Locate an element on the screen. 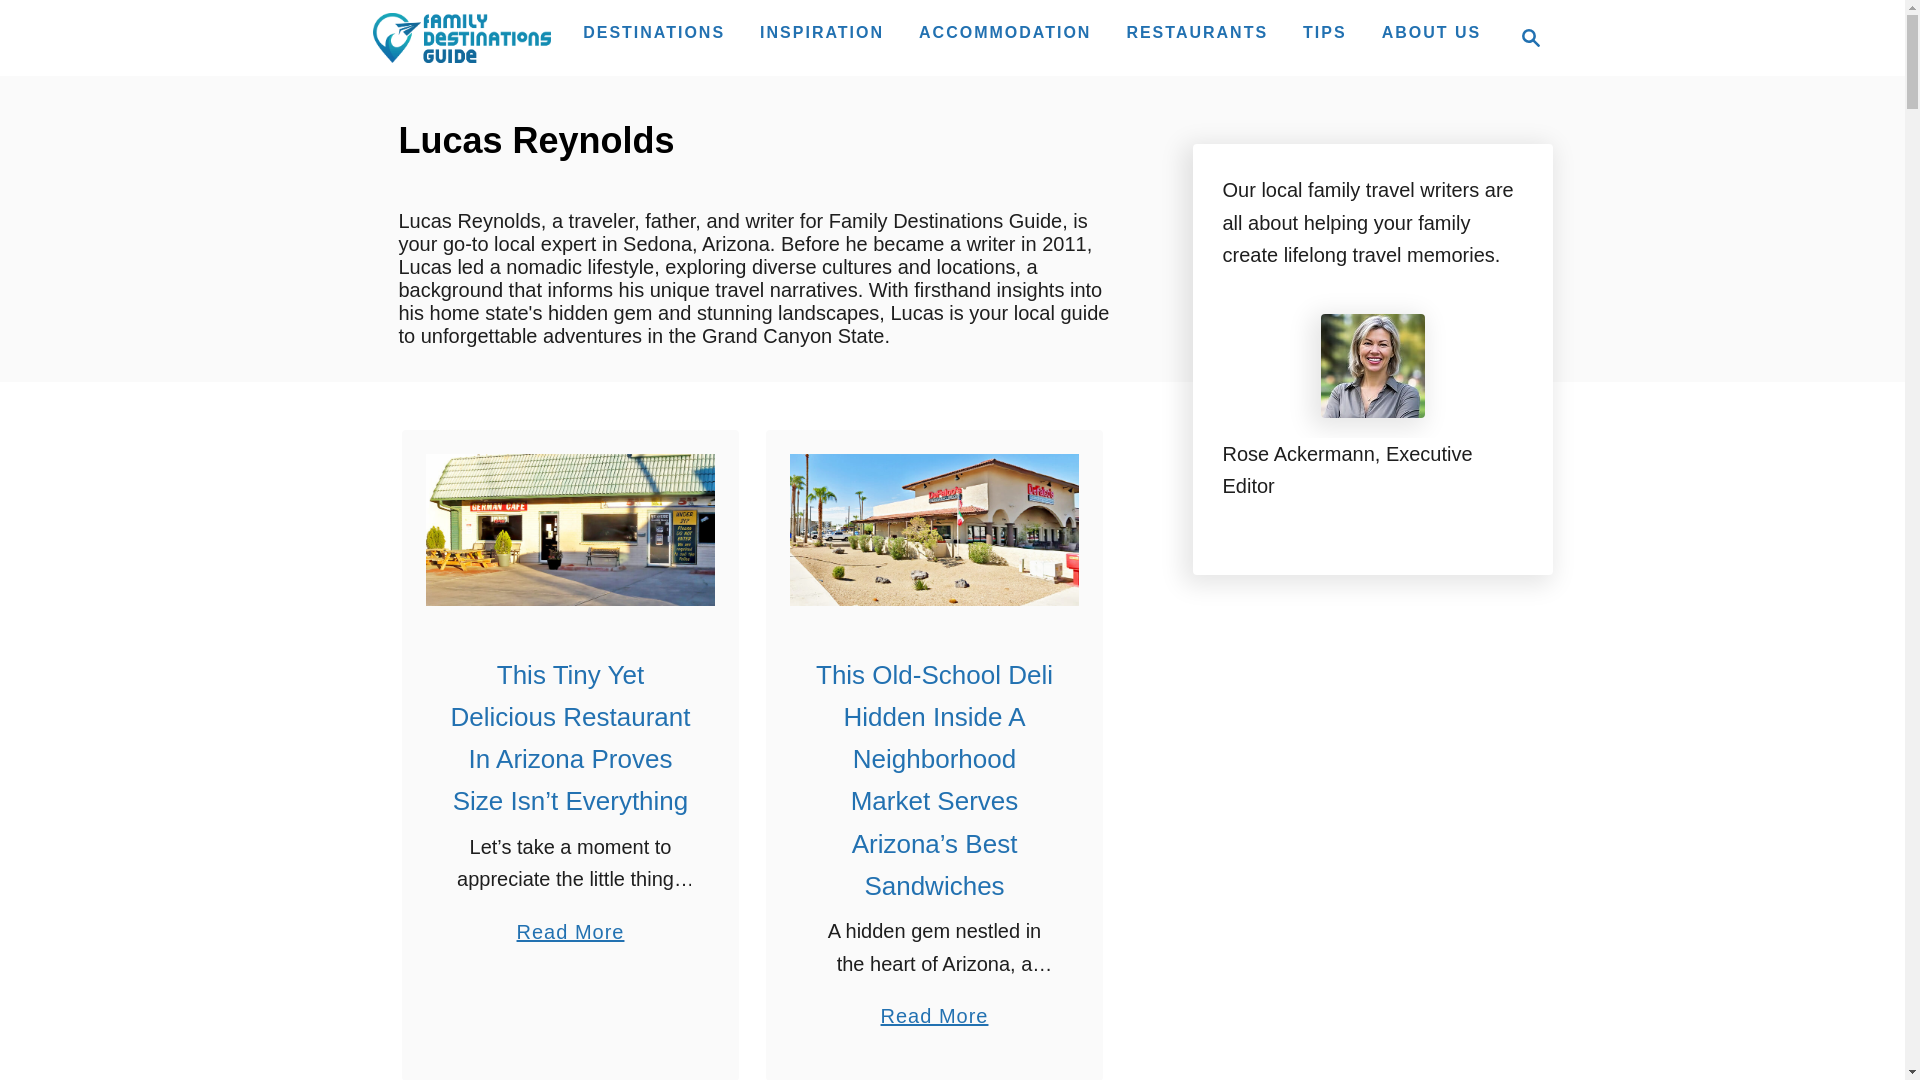 The width and height of the screenshot is (1920, 1080). TIPS is located at coordinates (1324, 32).